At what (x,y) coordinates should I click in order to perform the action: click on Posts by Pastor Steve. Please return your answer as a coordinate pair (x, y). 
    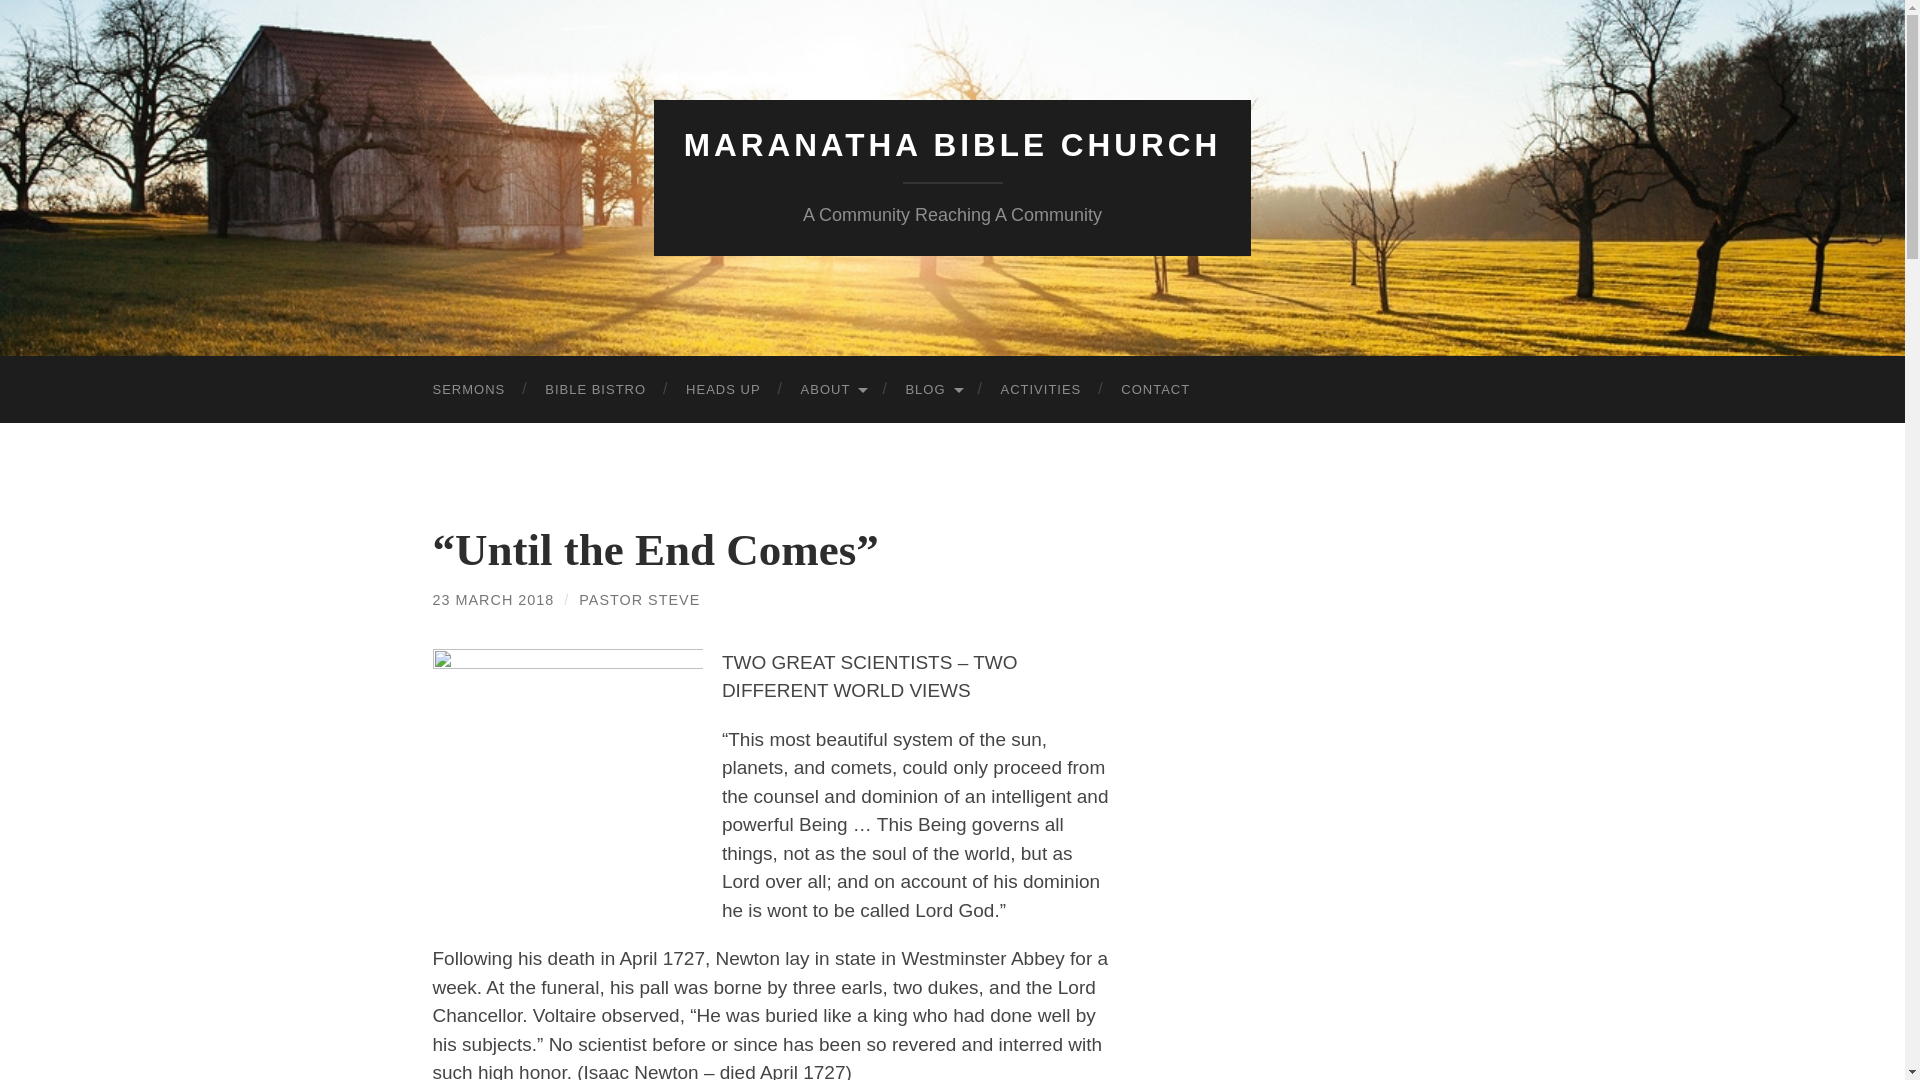
    Looking at the image, I should click on (640, 600).